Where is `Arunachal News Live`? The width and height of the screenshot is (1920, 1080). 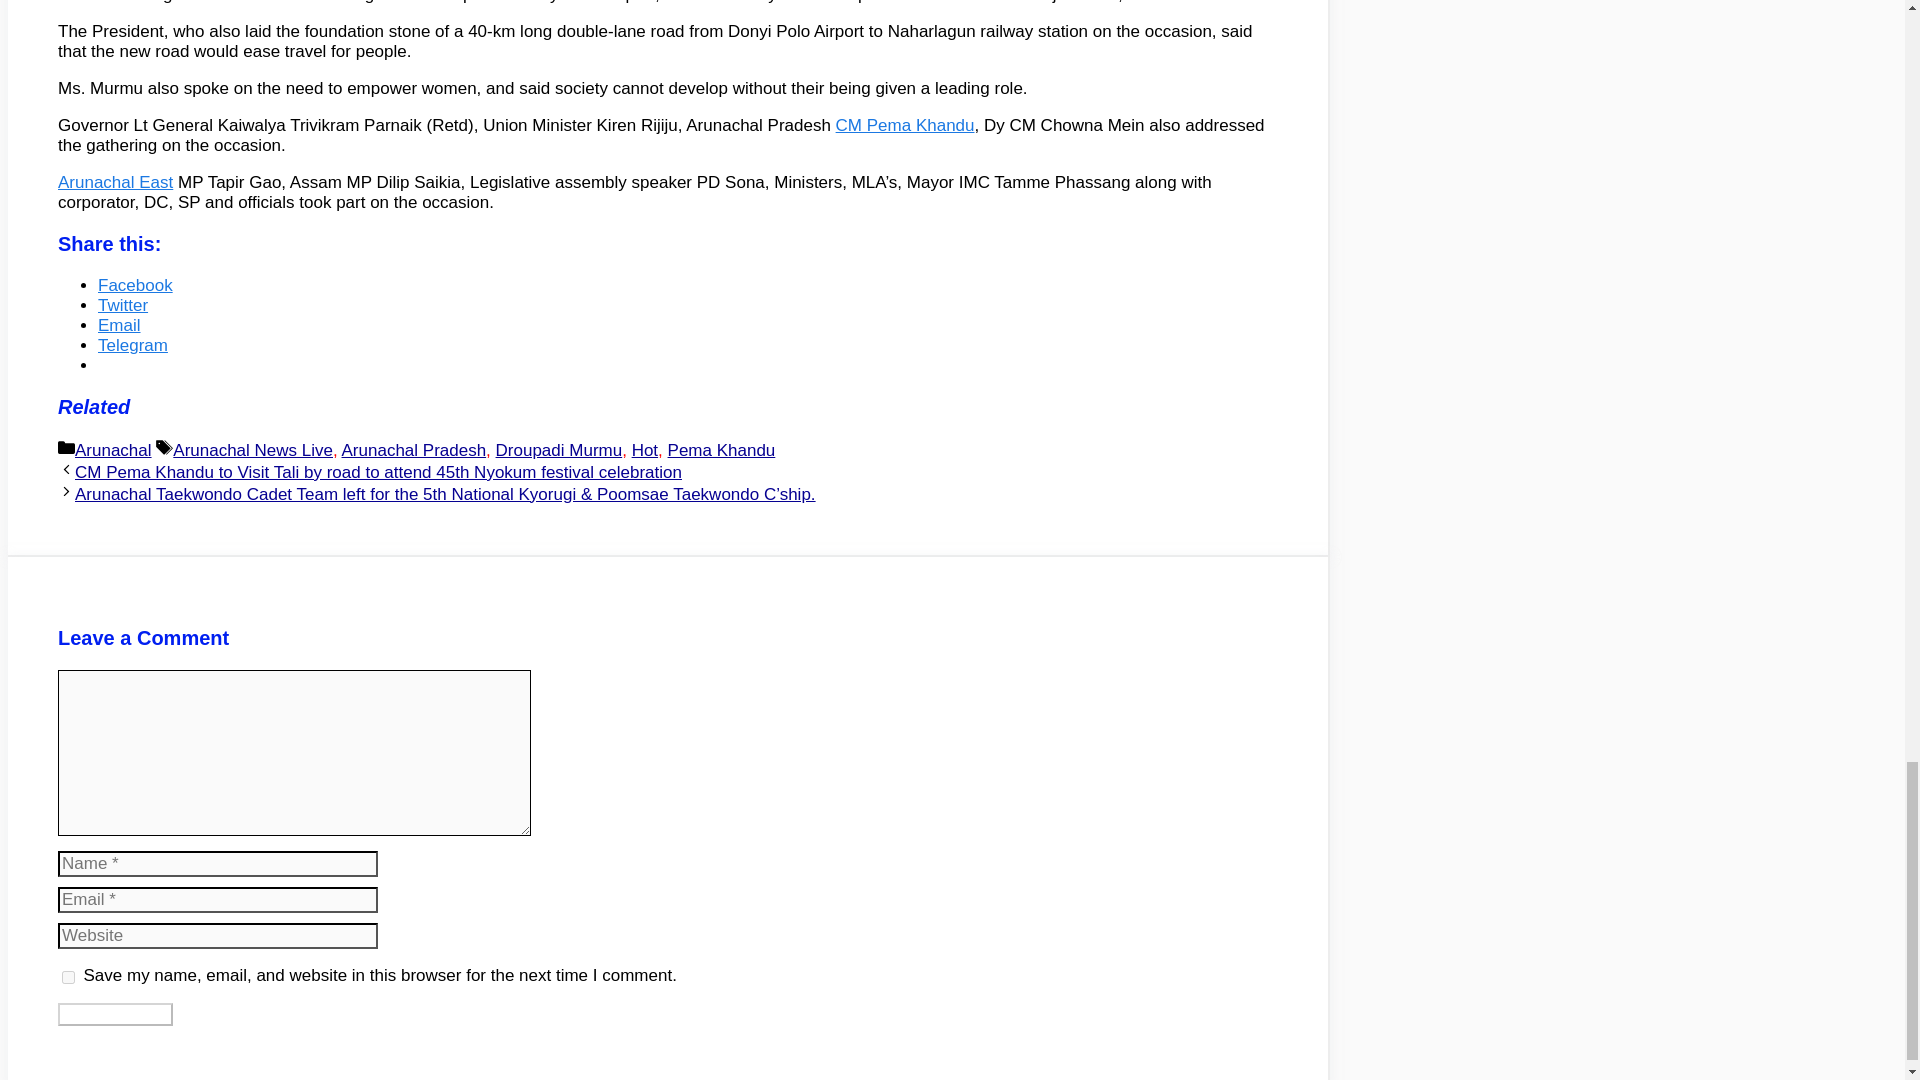 Arunachal News Live is located at coordinates (252, 450).